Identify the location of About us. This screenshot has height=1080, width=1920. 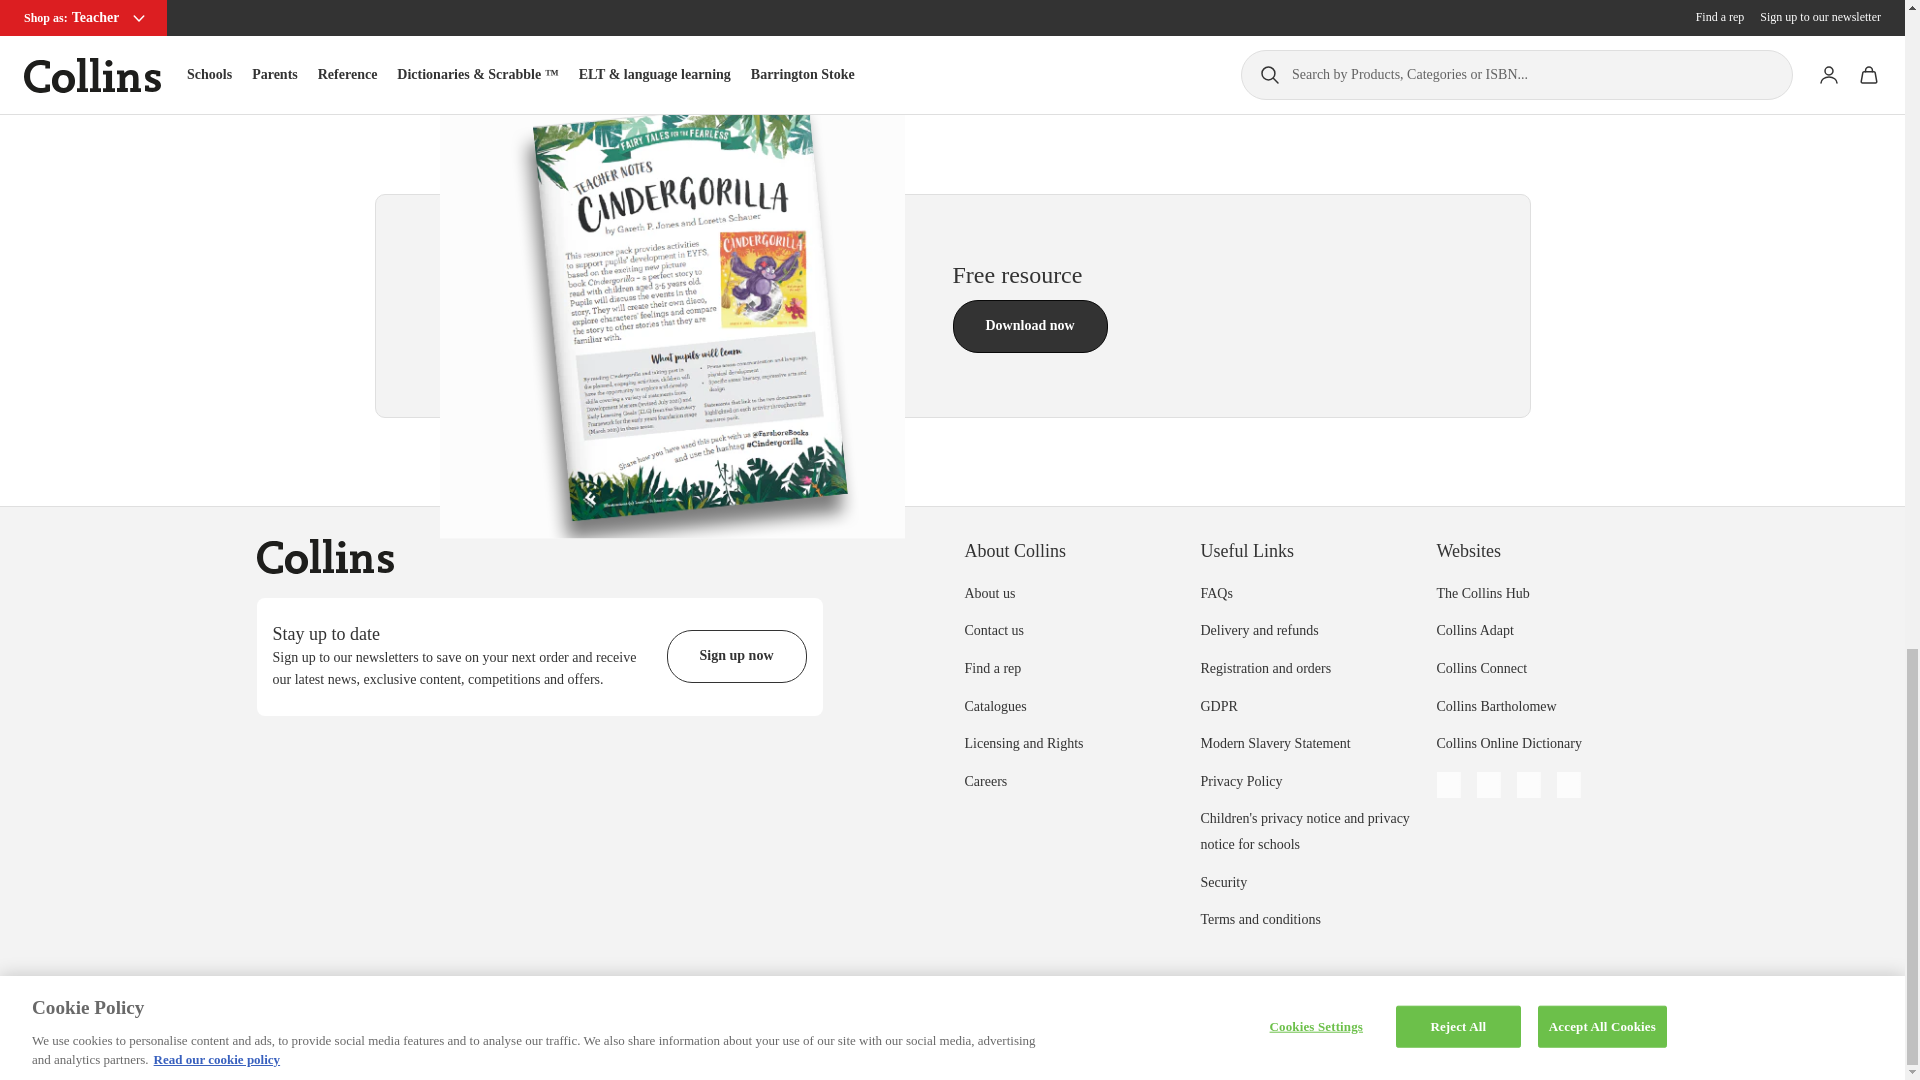
(989, 593).